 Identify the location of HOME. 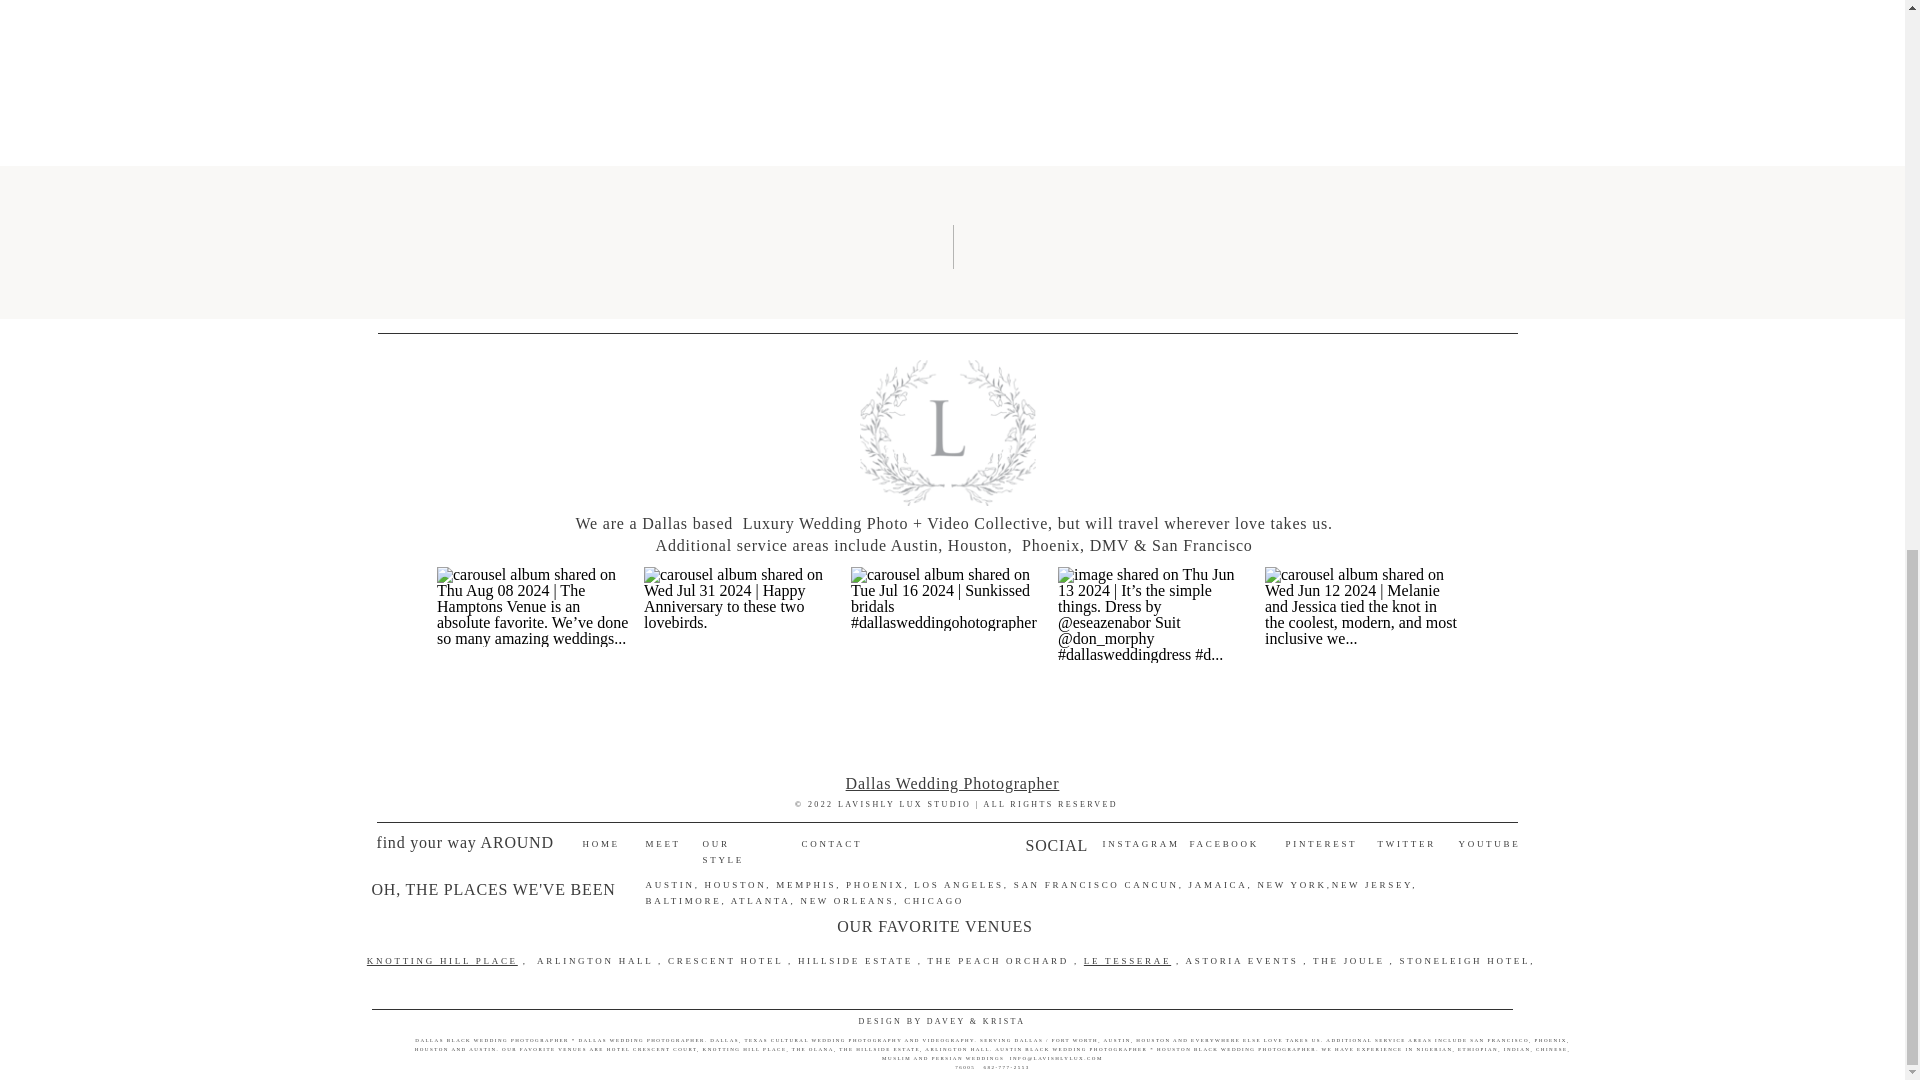
(600, 844).